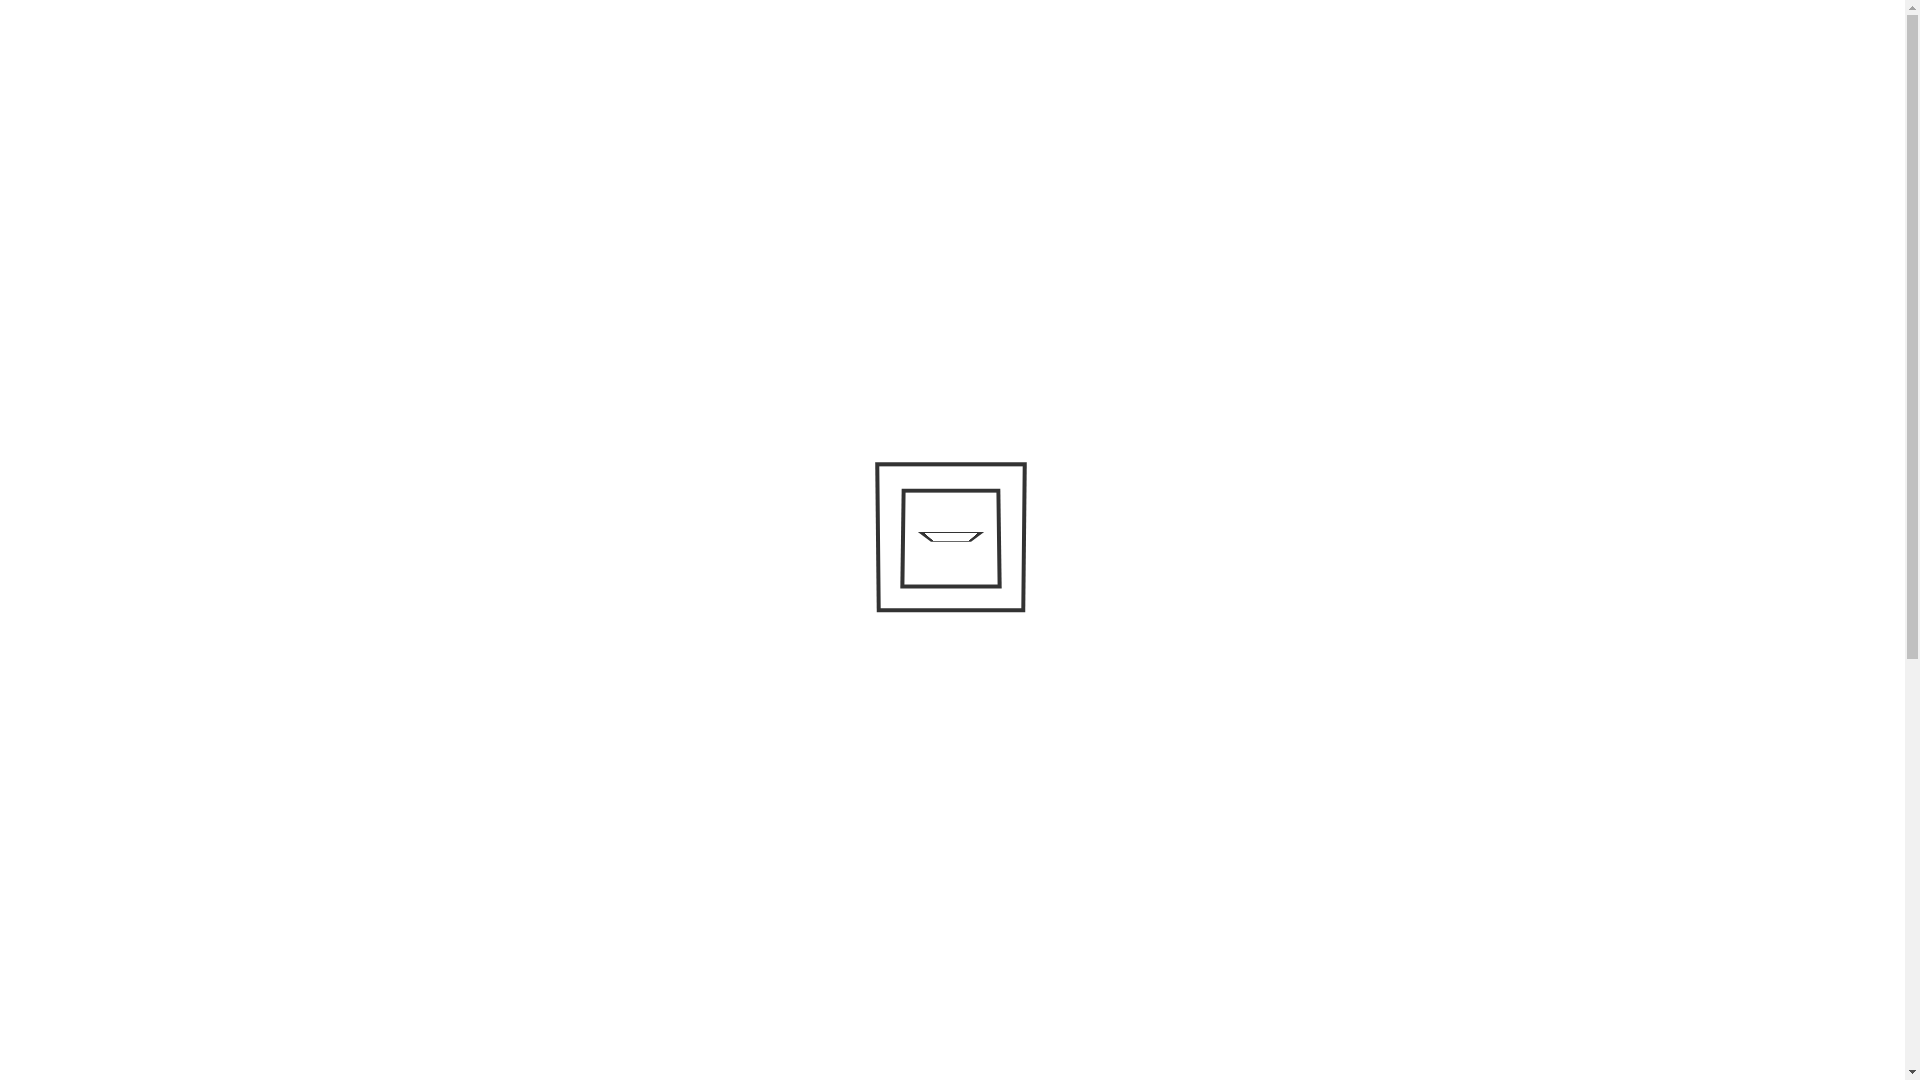 The height and width of the screenshot is (1080, 1920). What do you see at coordinates (519, 347) in the screenshot?
I see `SCHWEIZ` at bounding box center [519, 347].